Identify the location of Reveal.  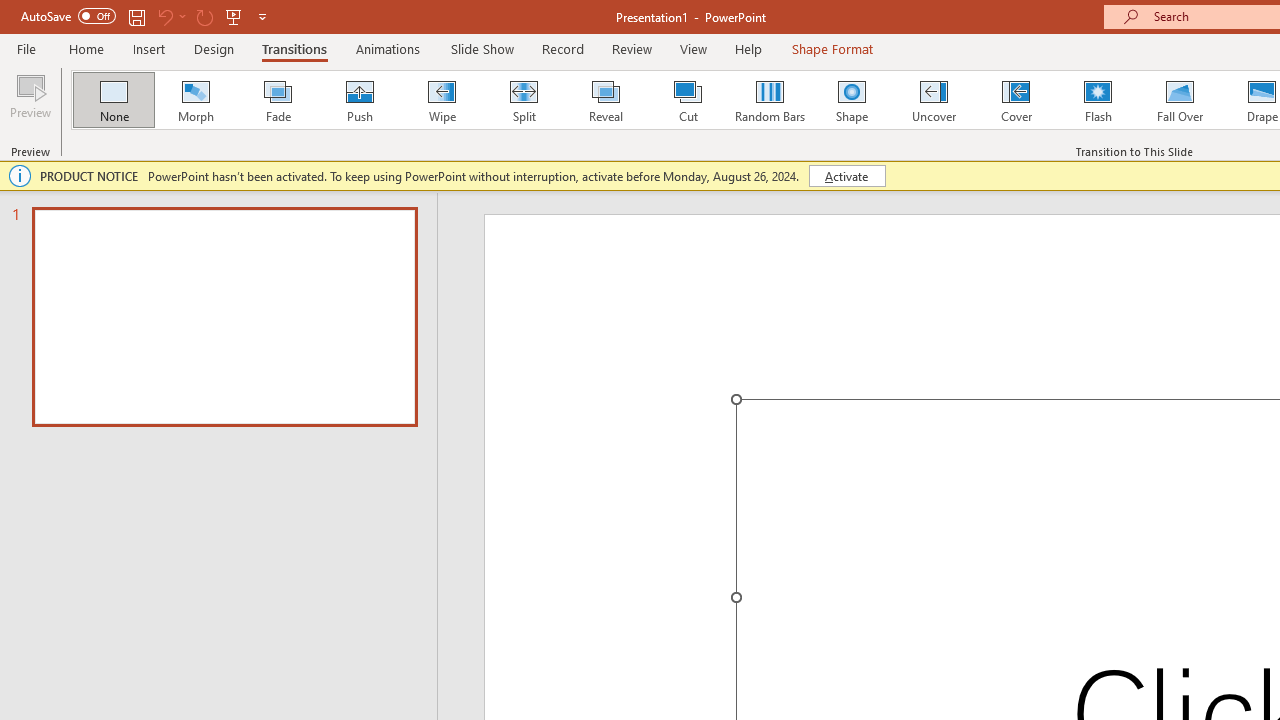
(605, 100).